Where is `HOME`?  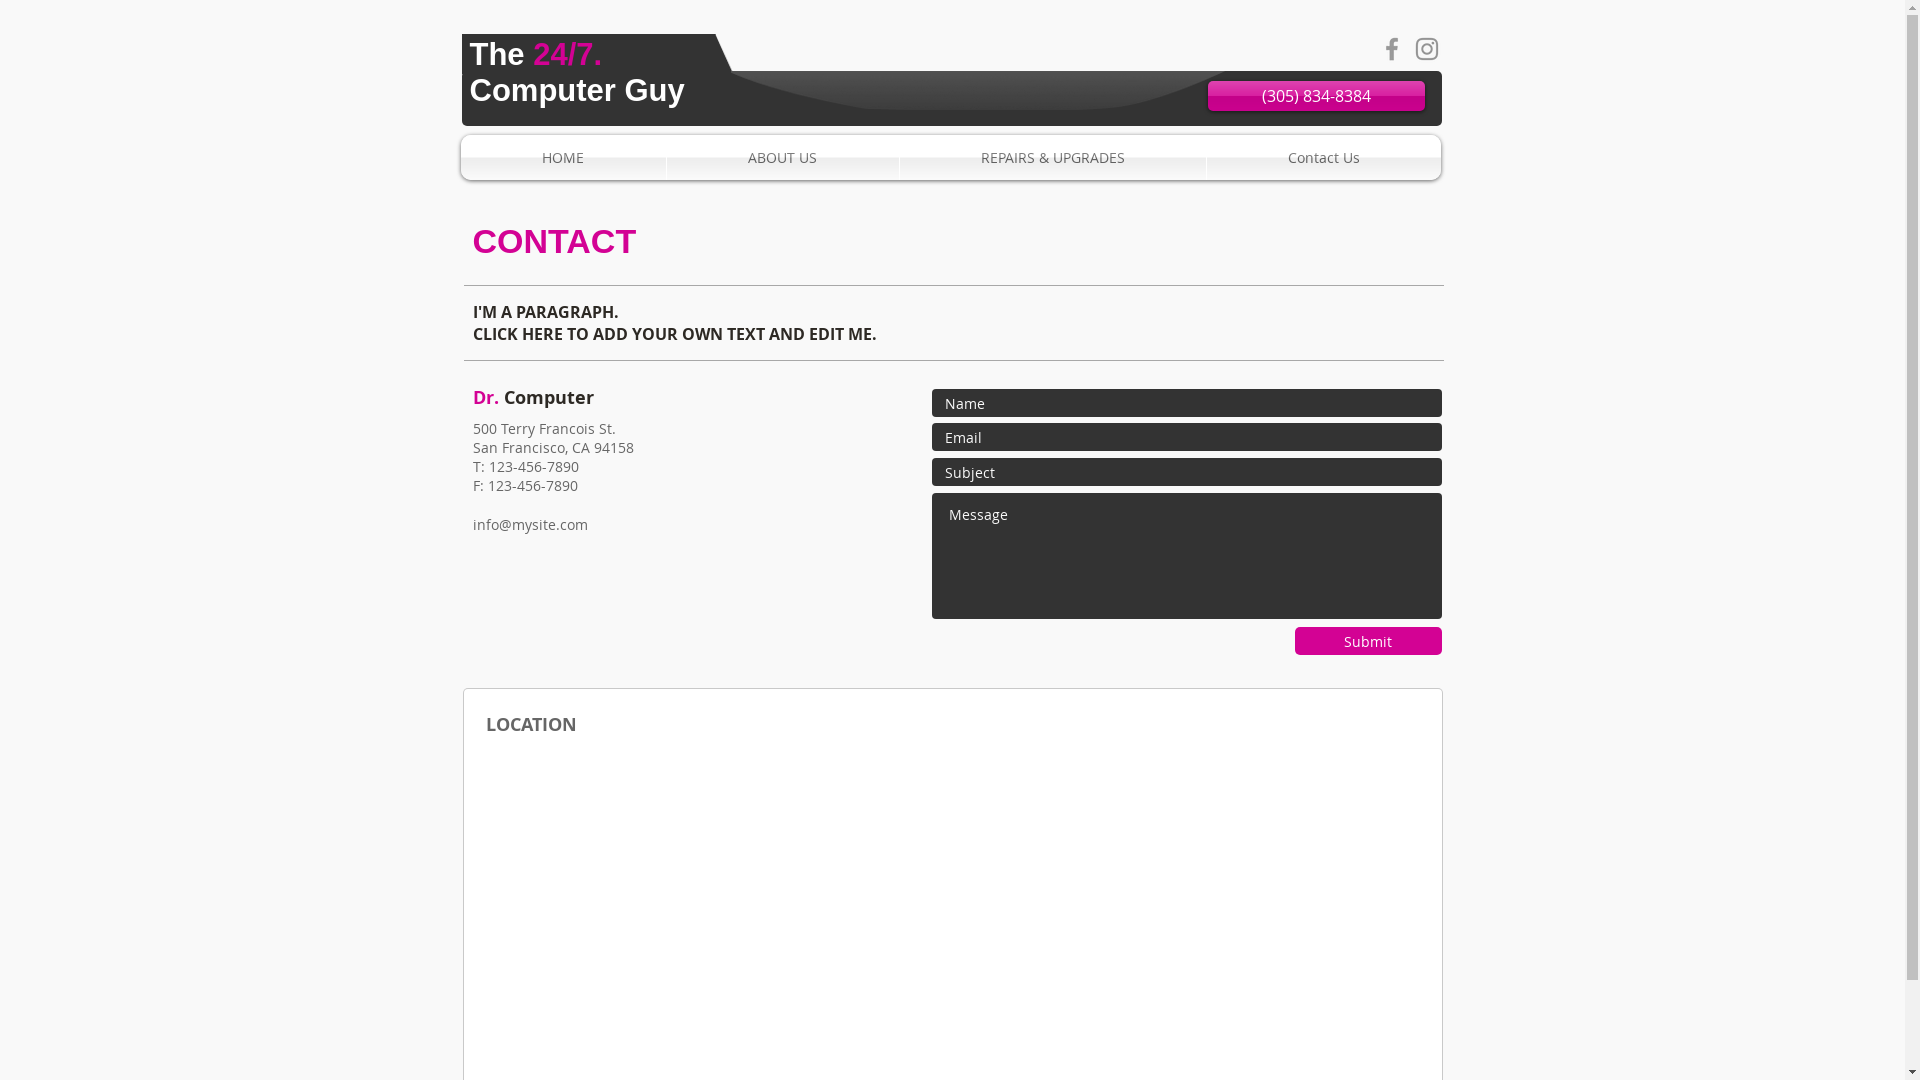 HOME is located at coordinates (562, 158).